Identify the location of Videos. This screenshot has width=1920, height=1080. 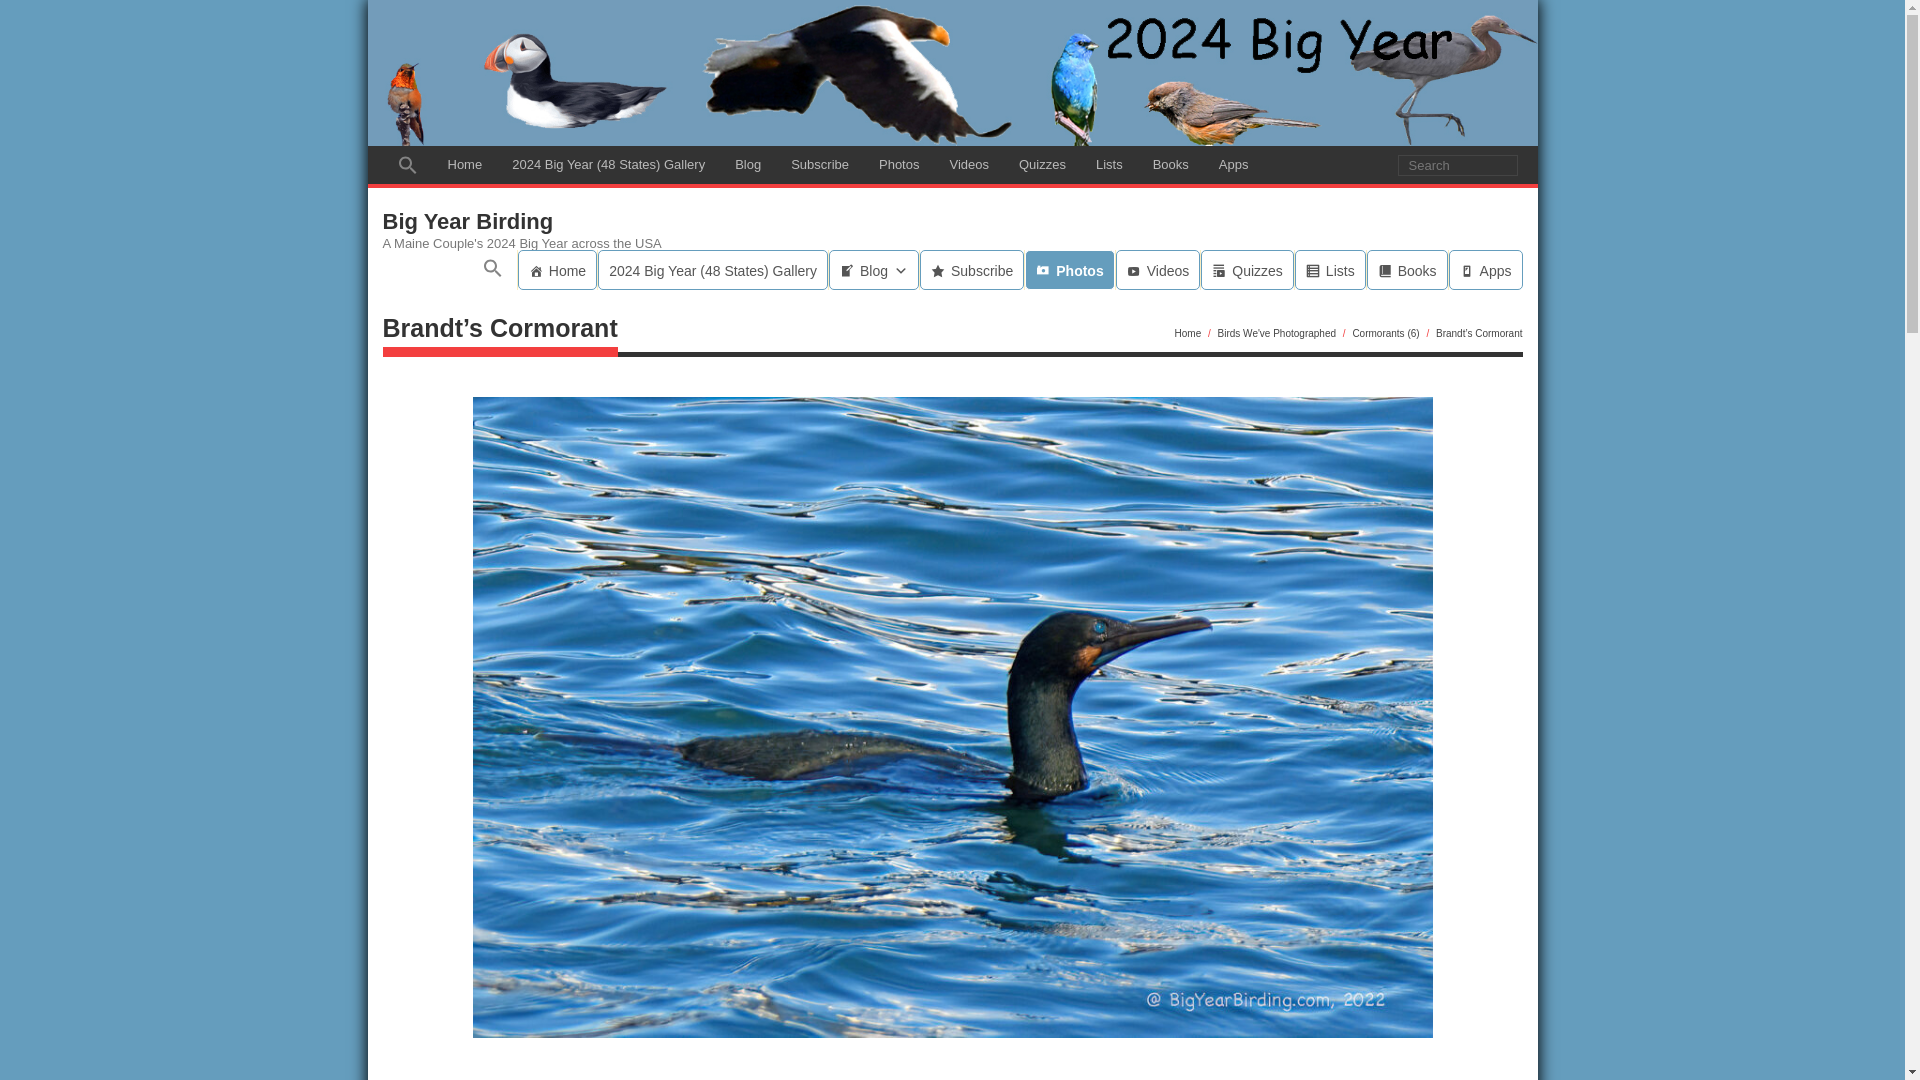
(968, 164).